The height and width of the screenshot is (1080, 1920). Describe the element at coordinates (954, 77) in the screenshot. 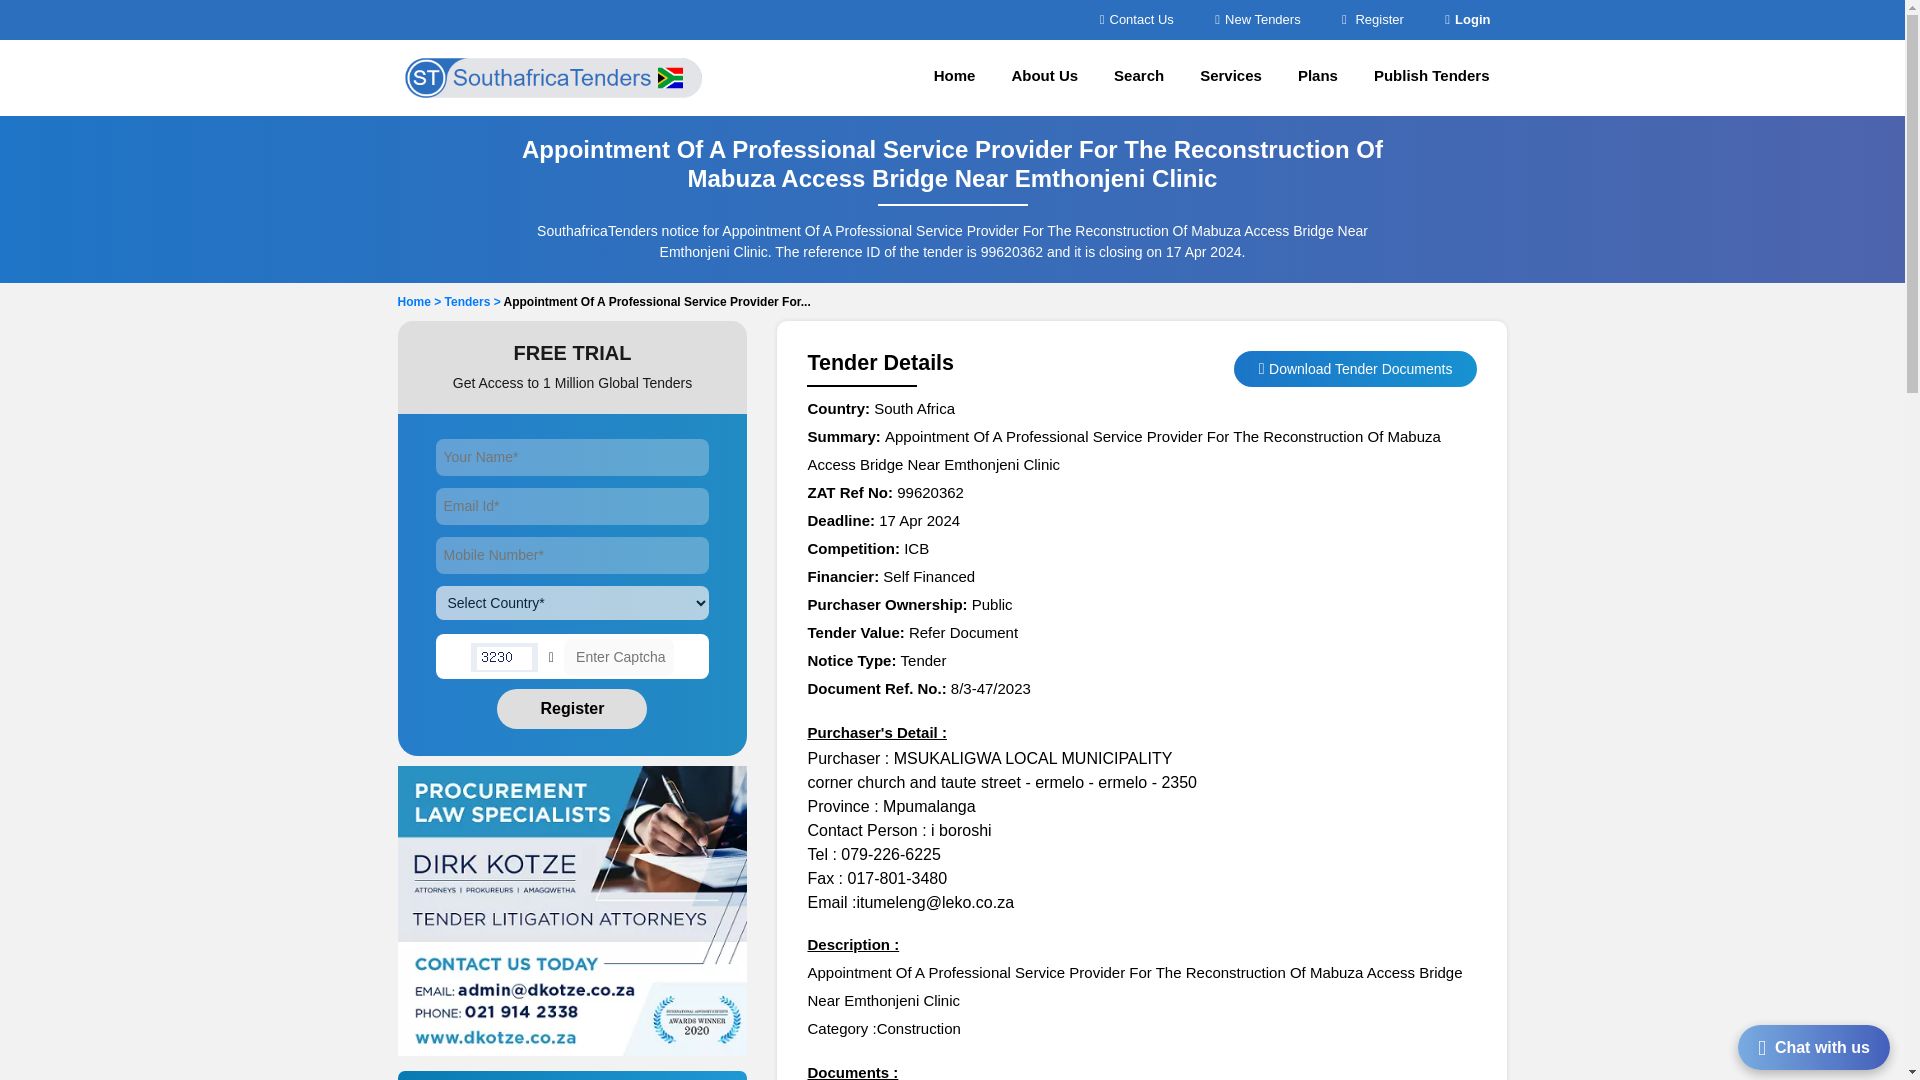

I see `Home` at that location.